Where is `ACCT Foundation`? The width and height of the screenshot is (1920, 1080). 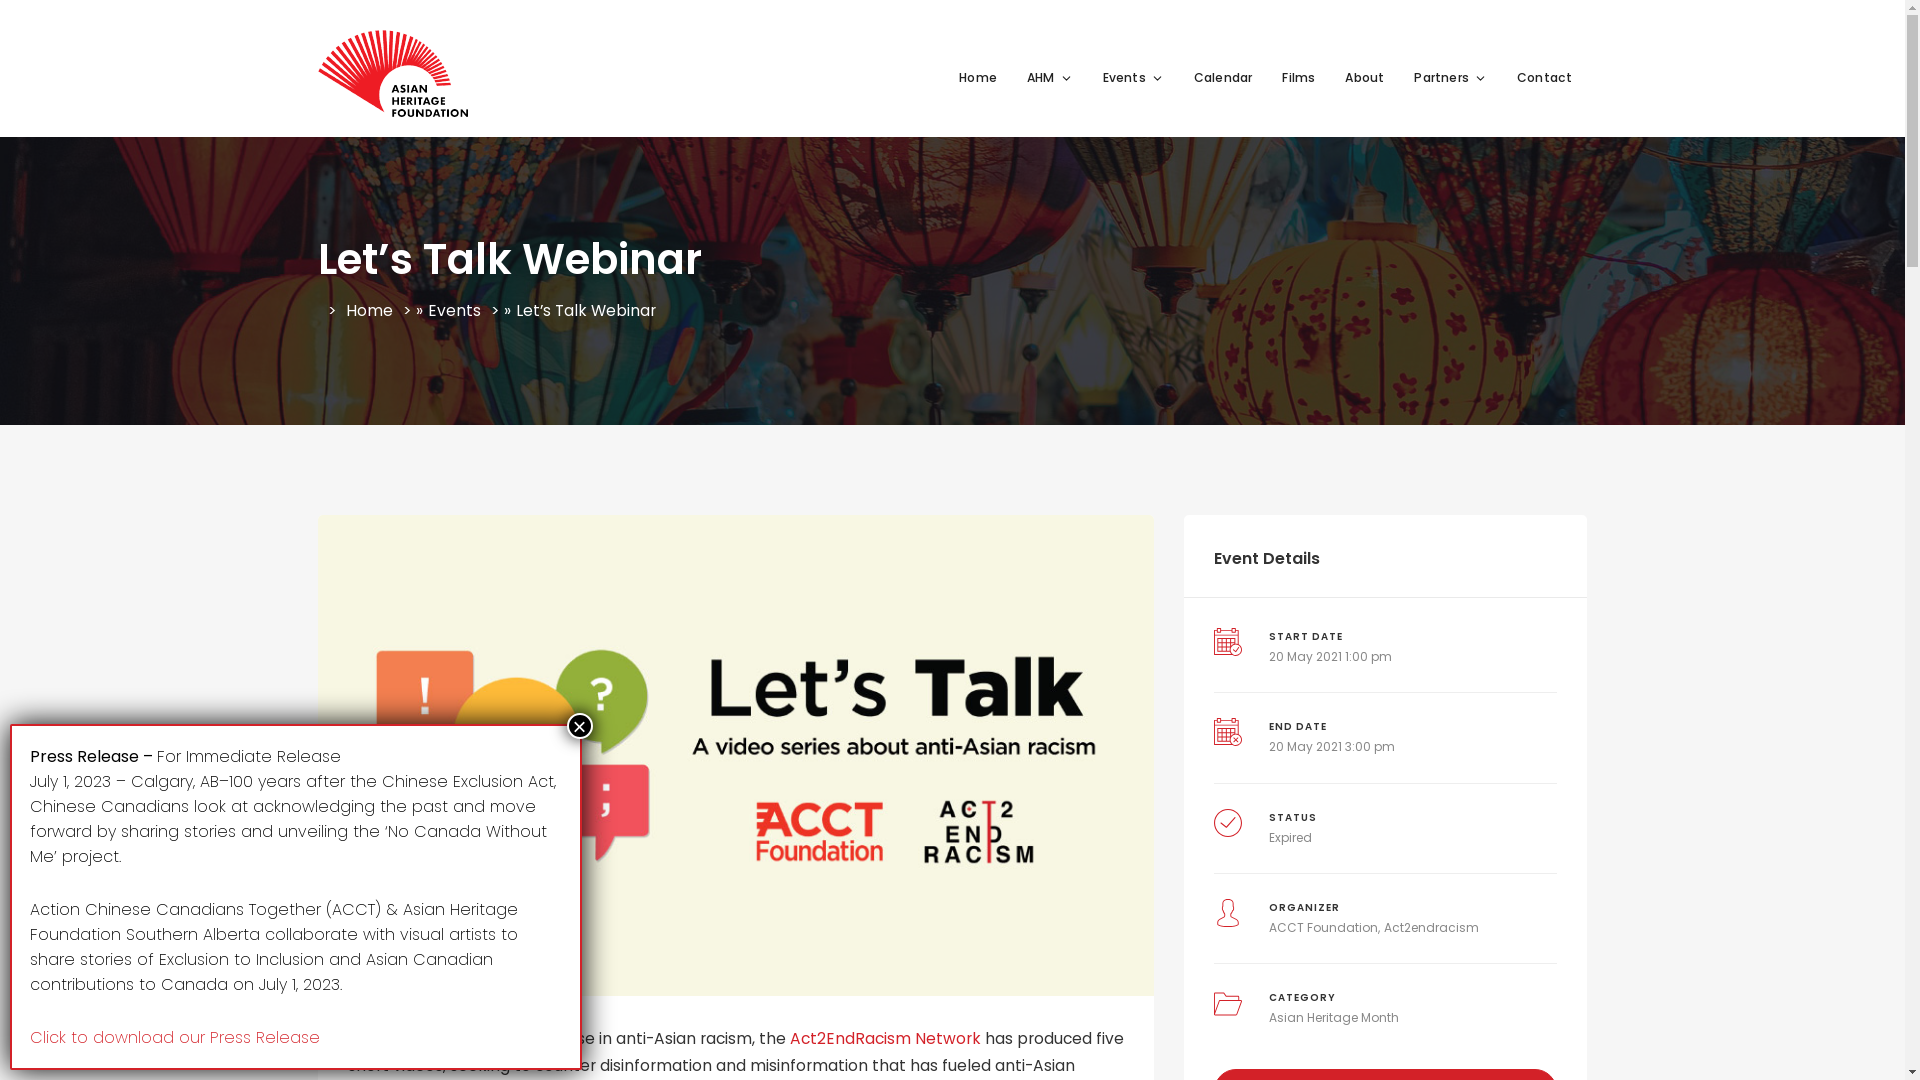 ACCT Foundation is located at coordinates (1324, 928).